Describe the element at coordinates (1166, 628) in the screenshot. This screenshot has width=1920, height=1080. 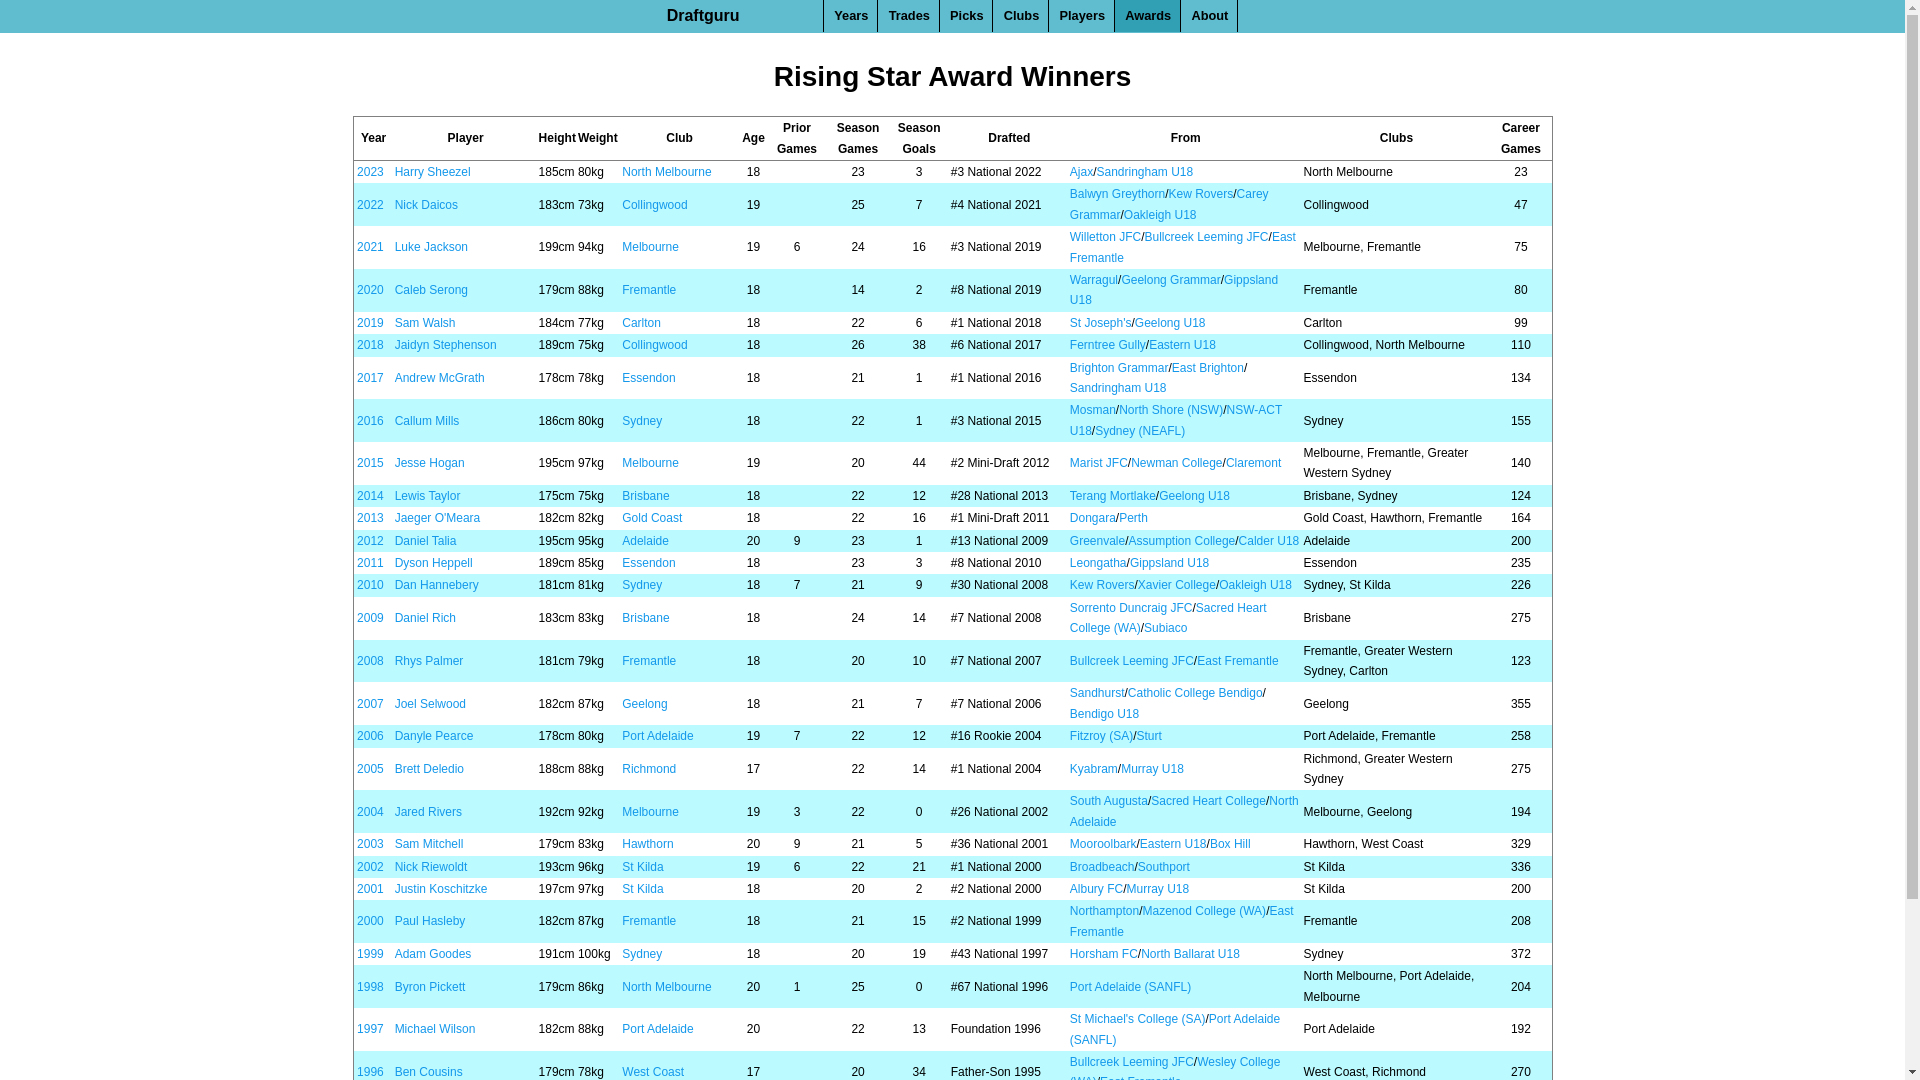
I see `Subiaco` at that location.